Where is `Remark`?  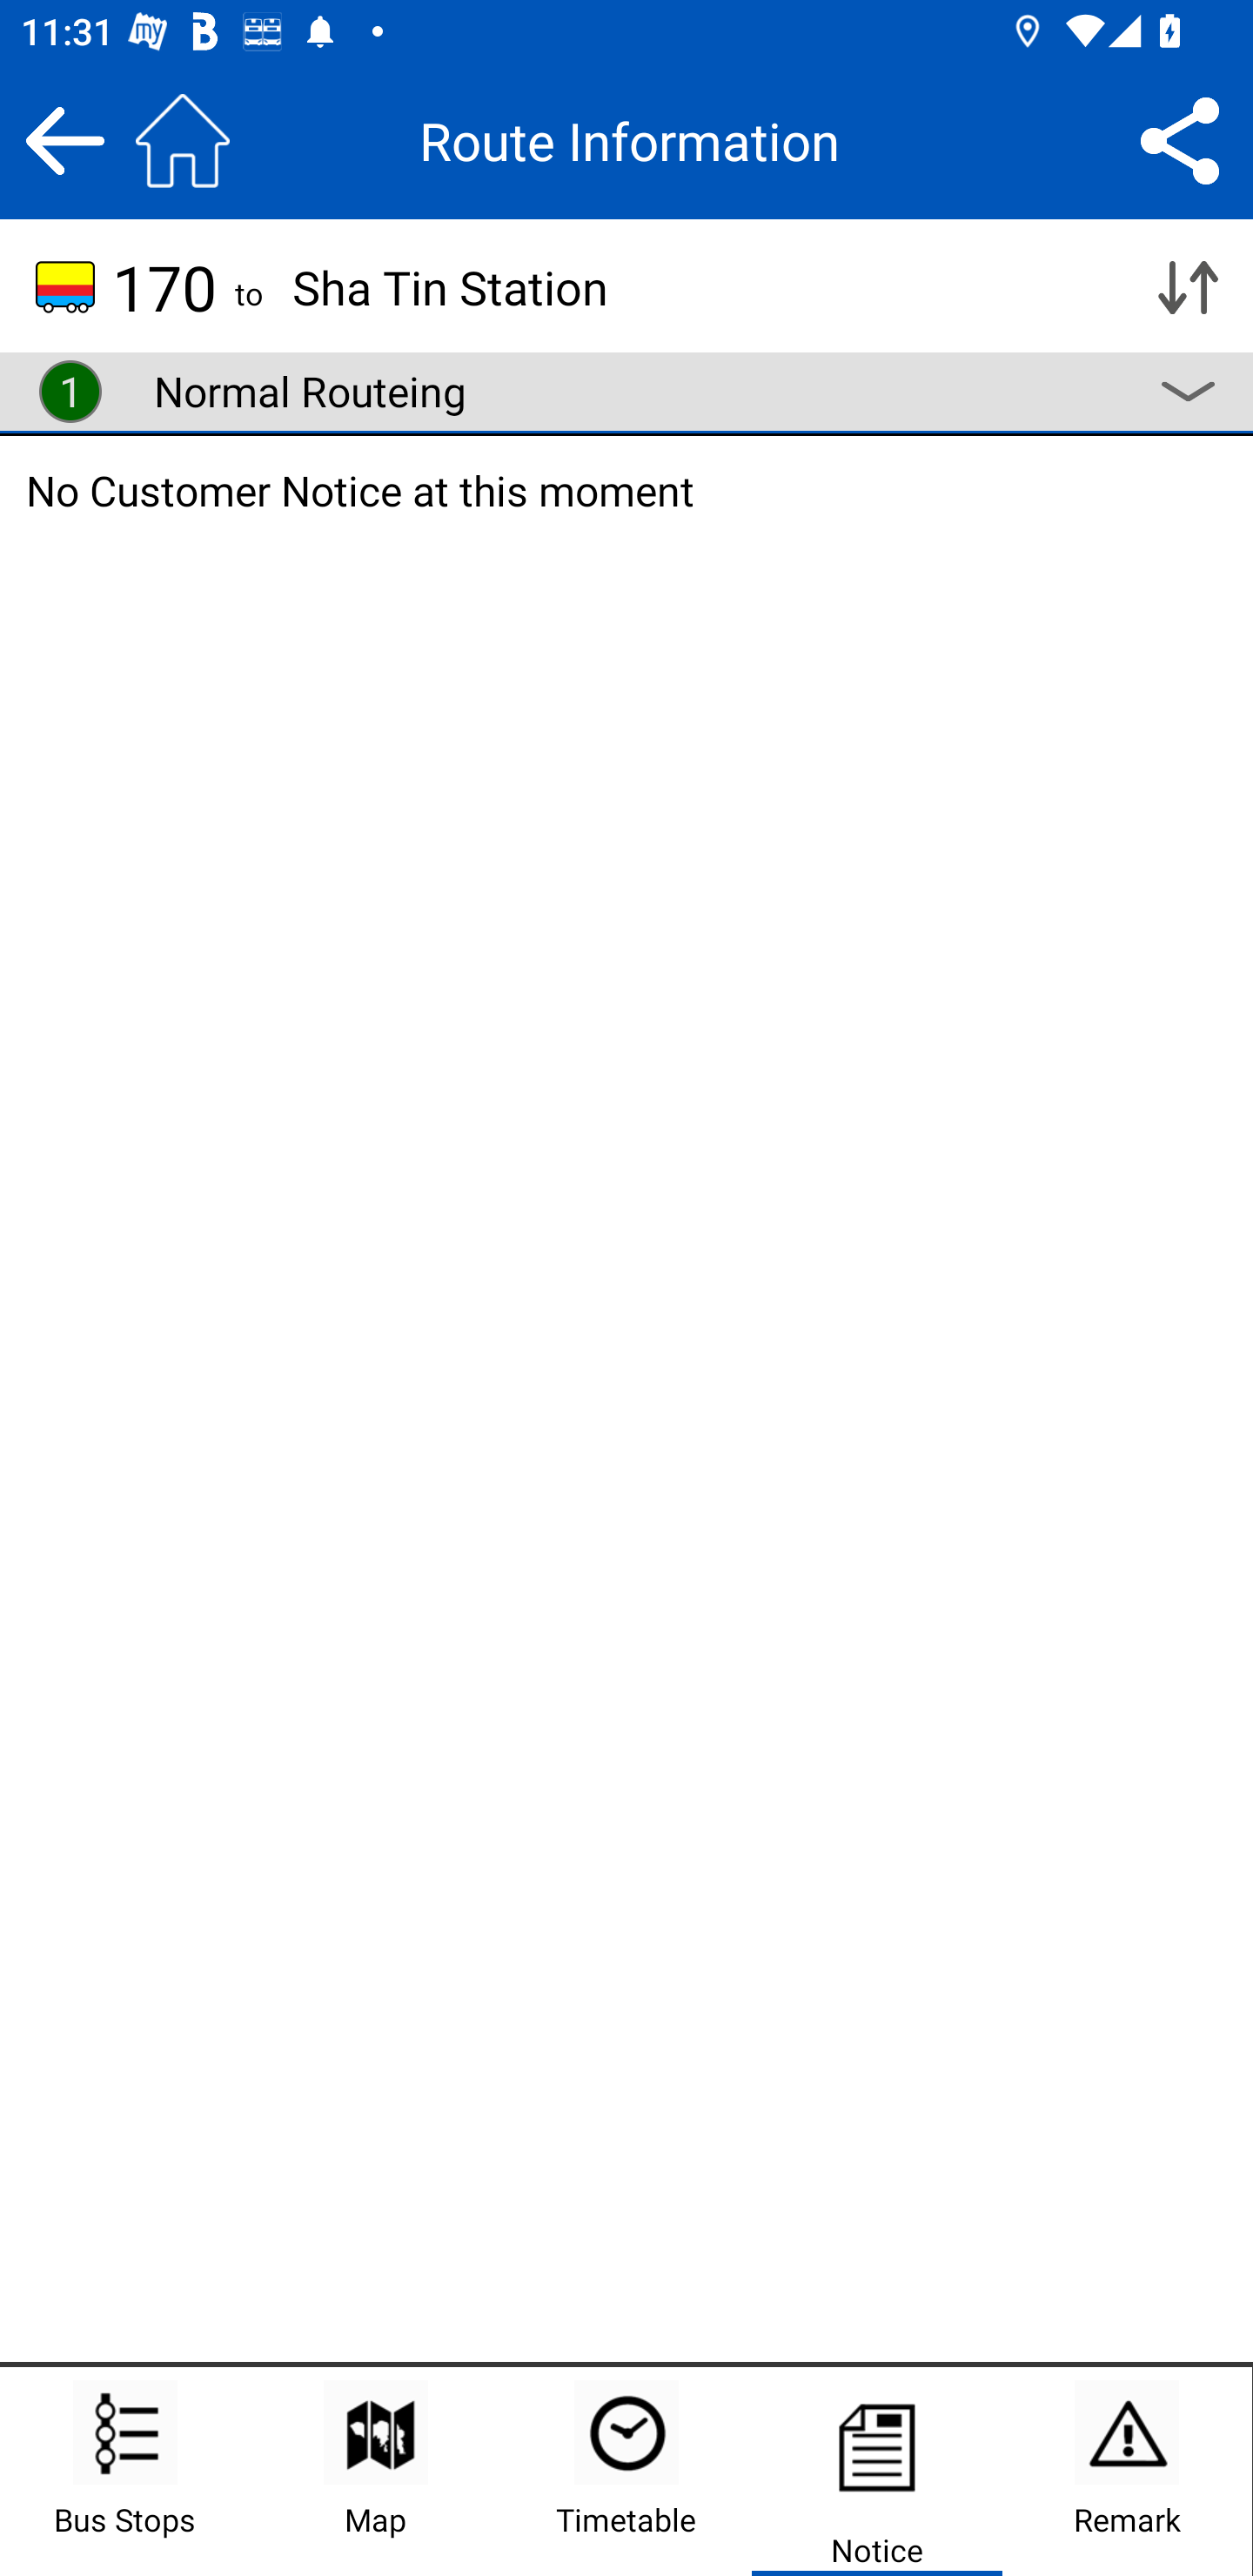 Remark is located at coordinates (1127, 2472).